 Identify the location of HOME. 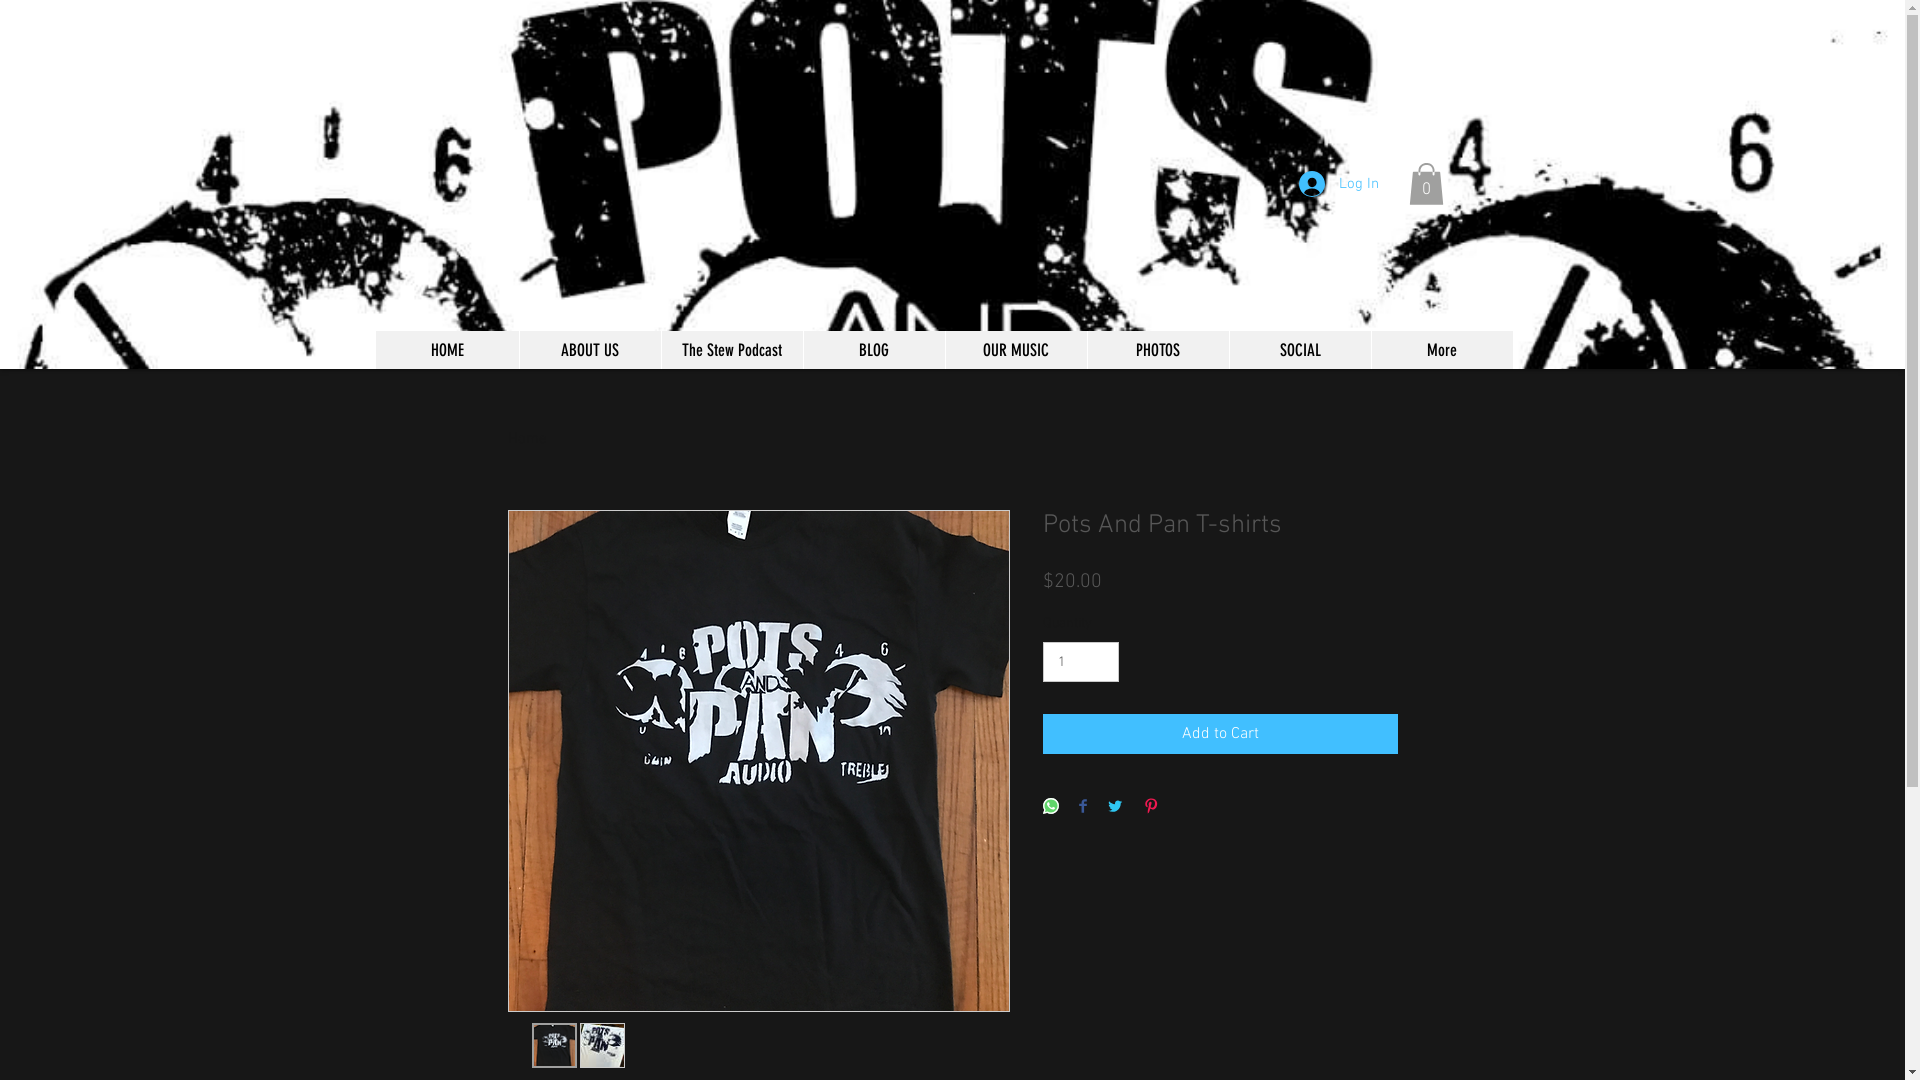
(448, 350).